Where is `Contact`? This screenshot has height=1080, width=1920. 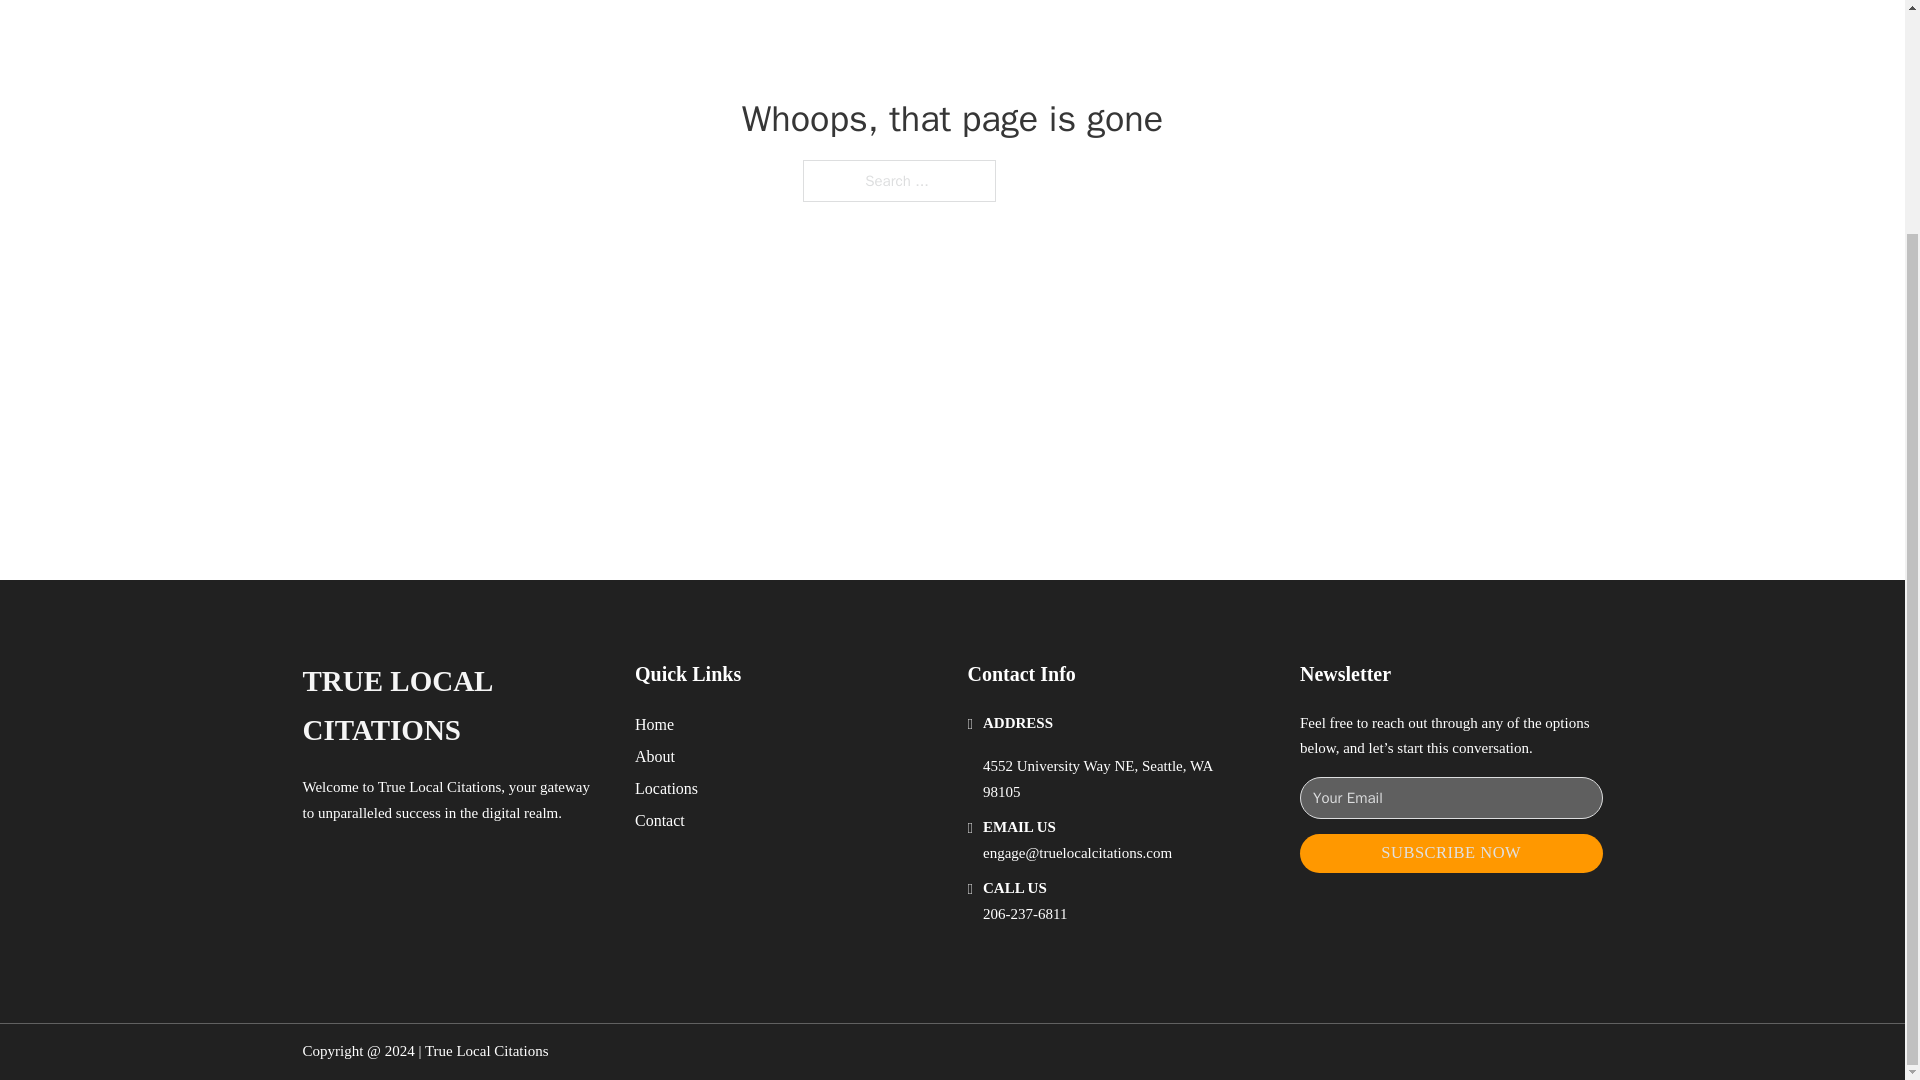
Contact is located at coordinates (660, 820).